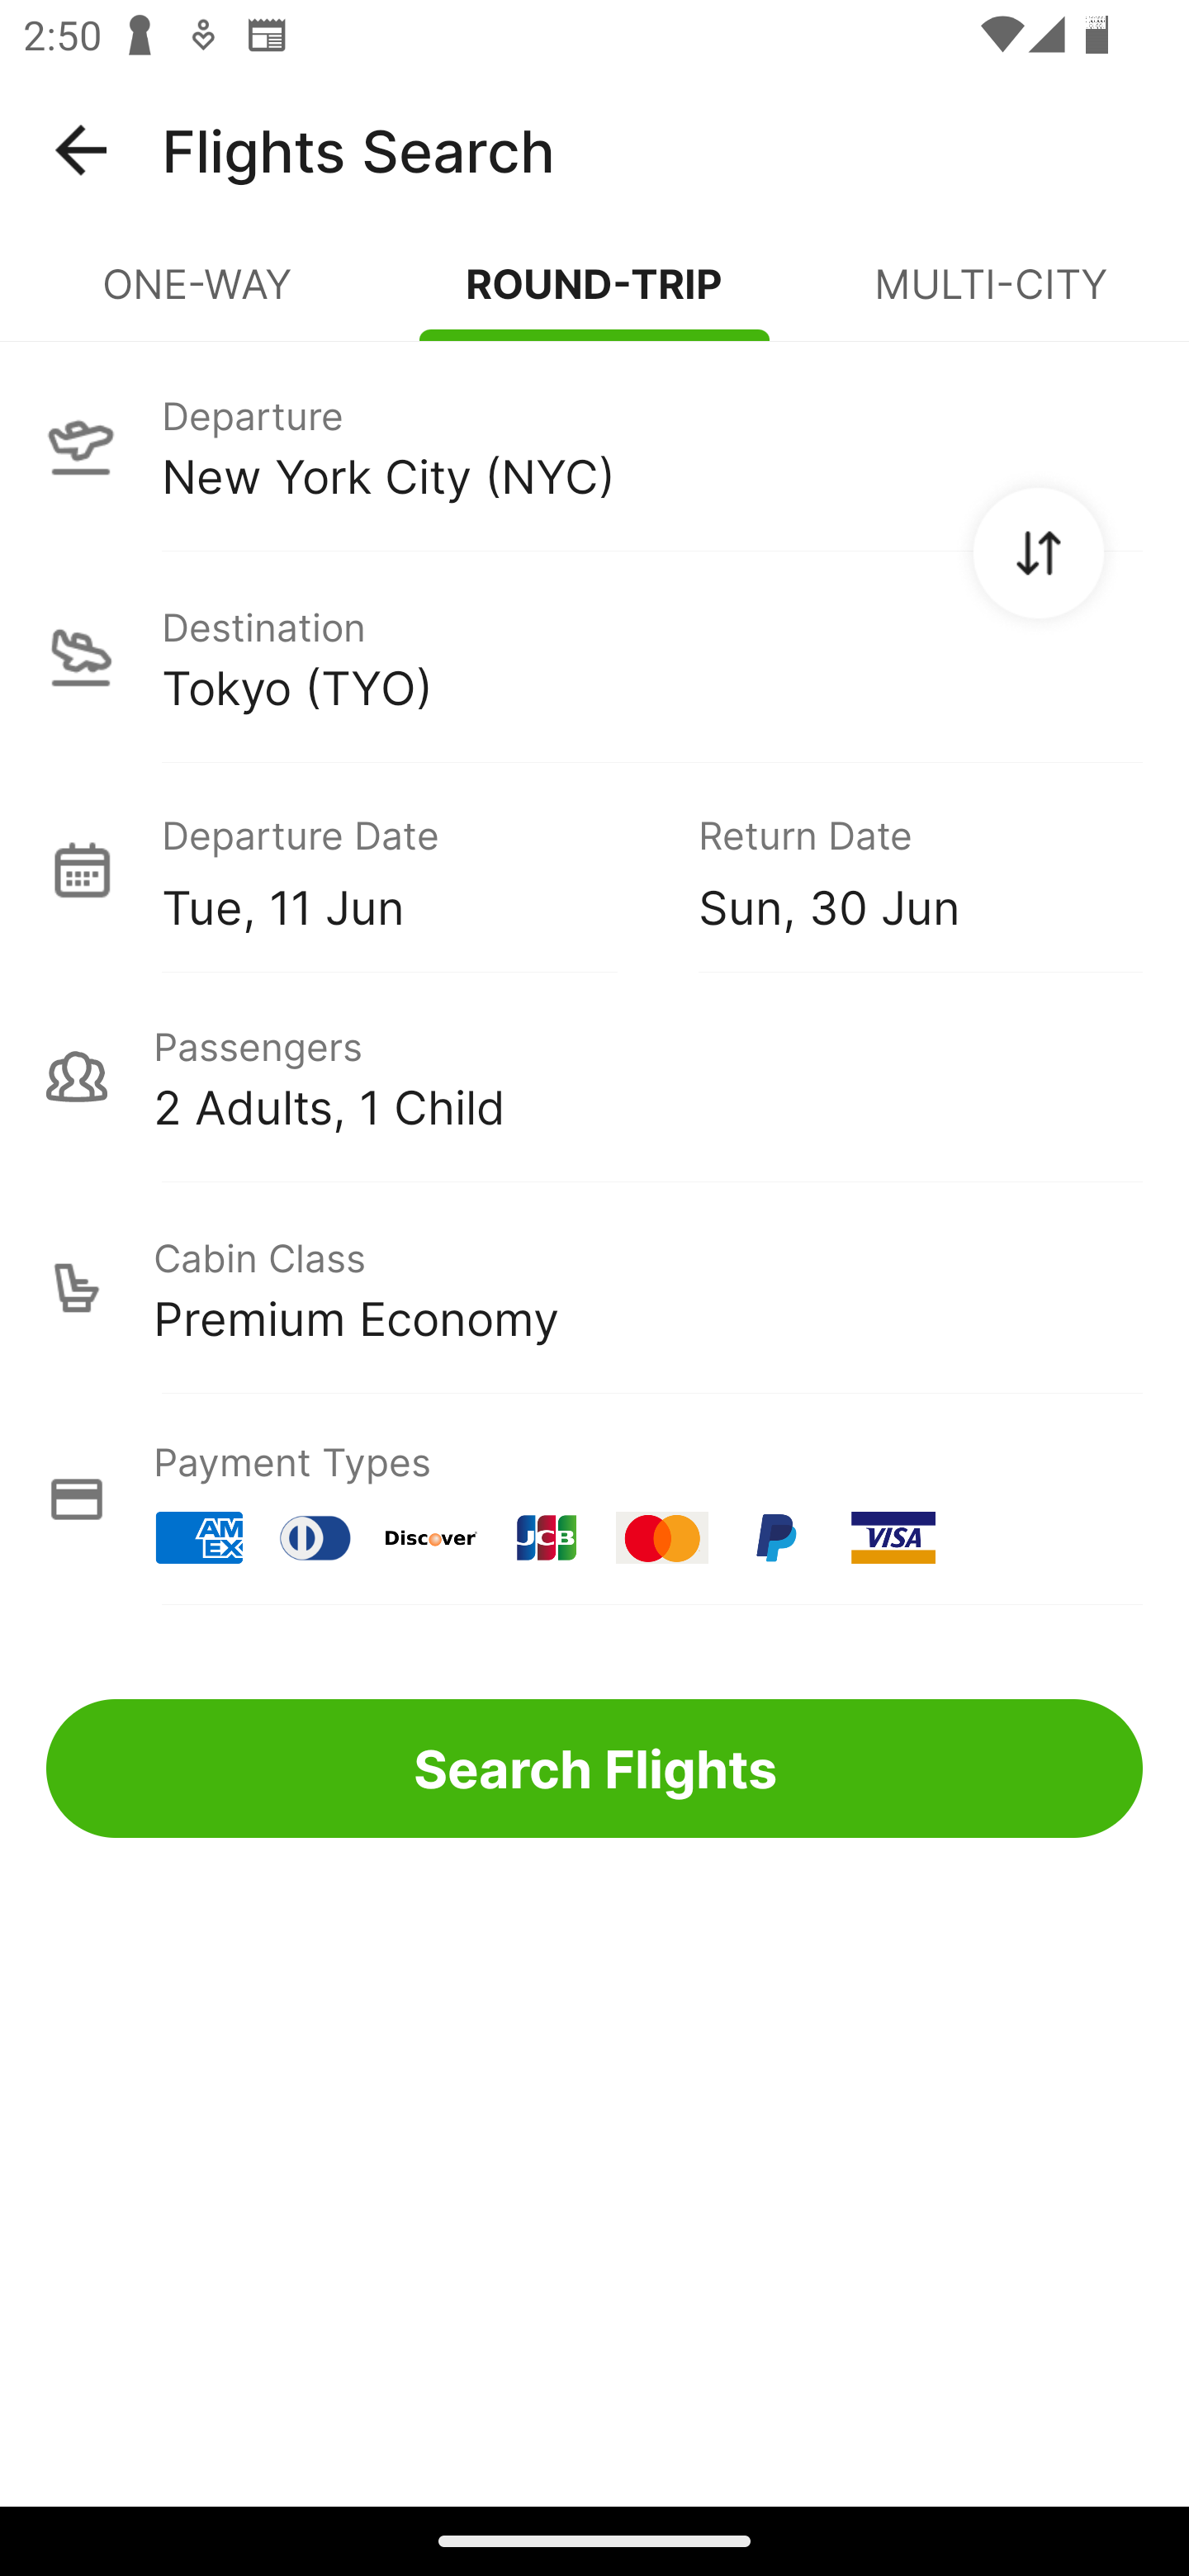 The height and width of the screenshot is (2576, 1189). I want to click on Search Flights, so click(594, 1769).